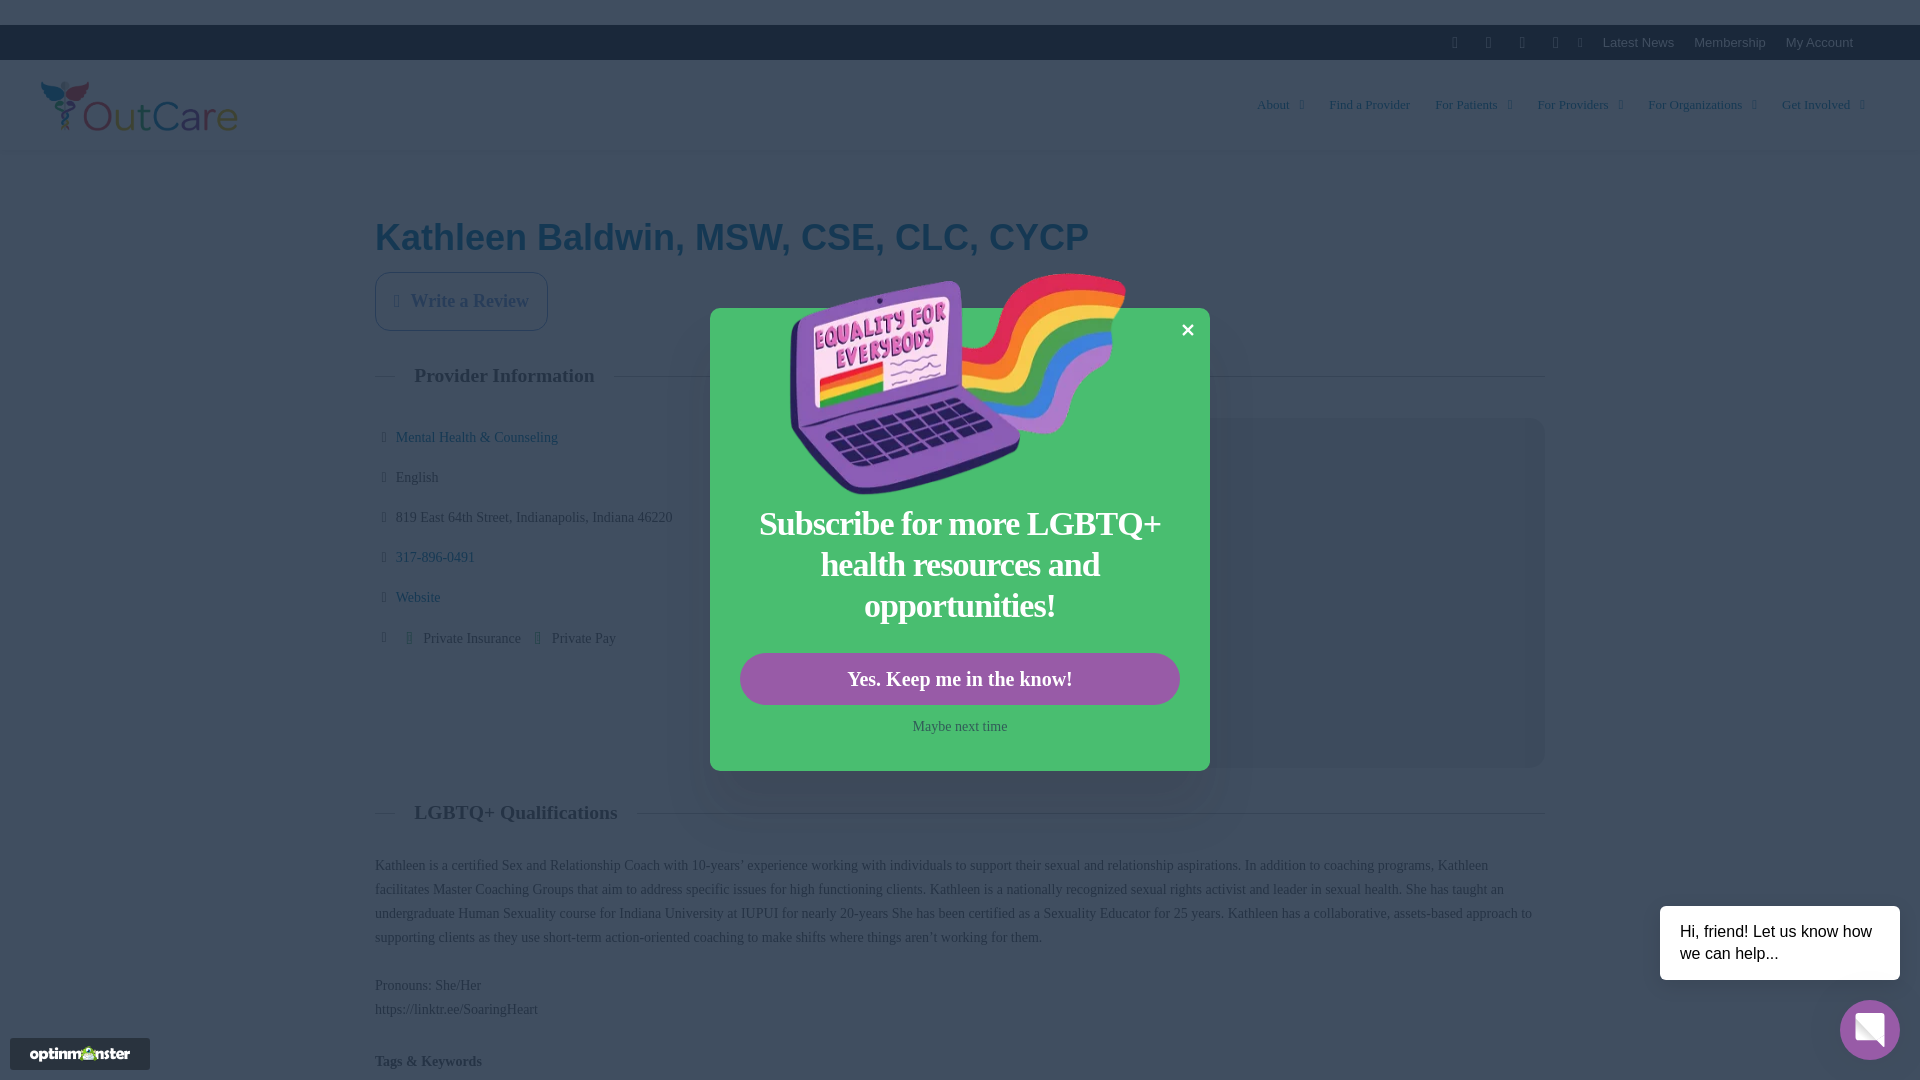 Image resolution: width=1920 pixels, height=1080 pixels. Describe the element at coordinates (404, 1078) in the screenshot. I see `counseling` at that location.